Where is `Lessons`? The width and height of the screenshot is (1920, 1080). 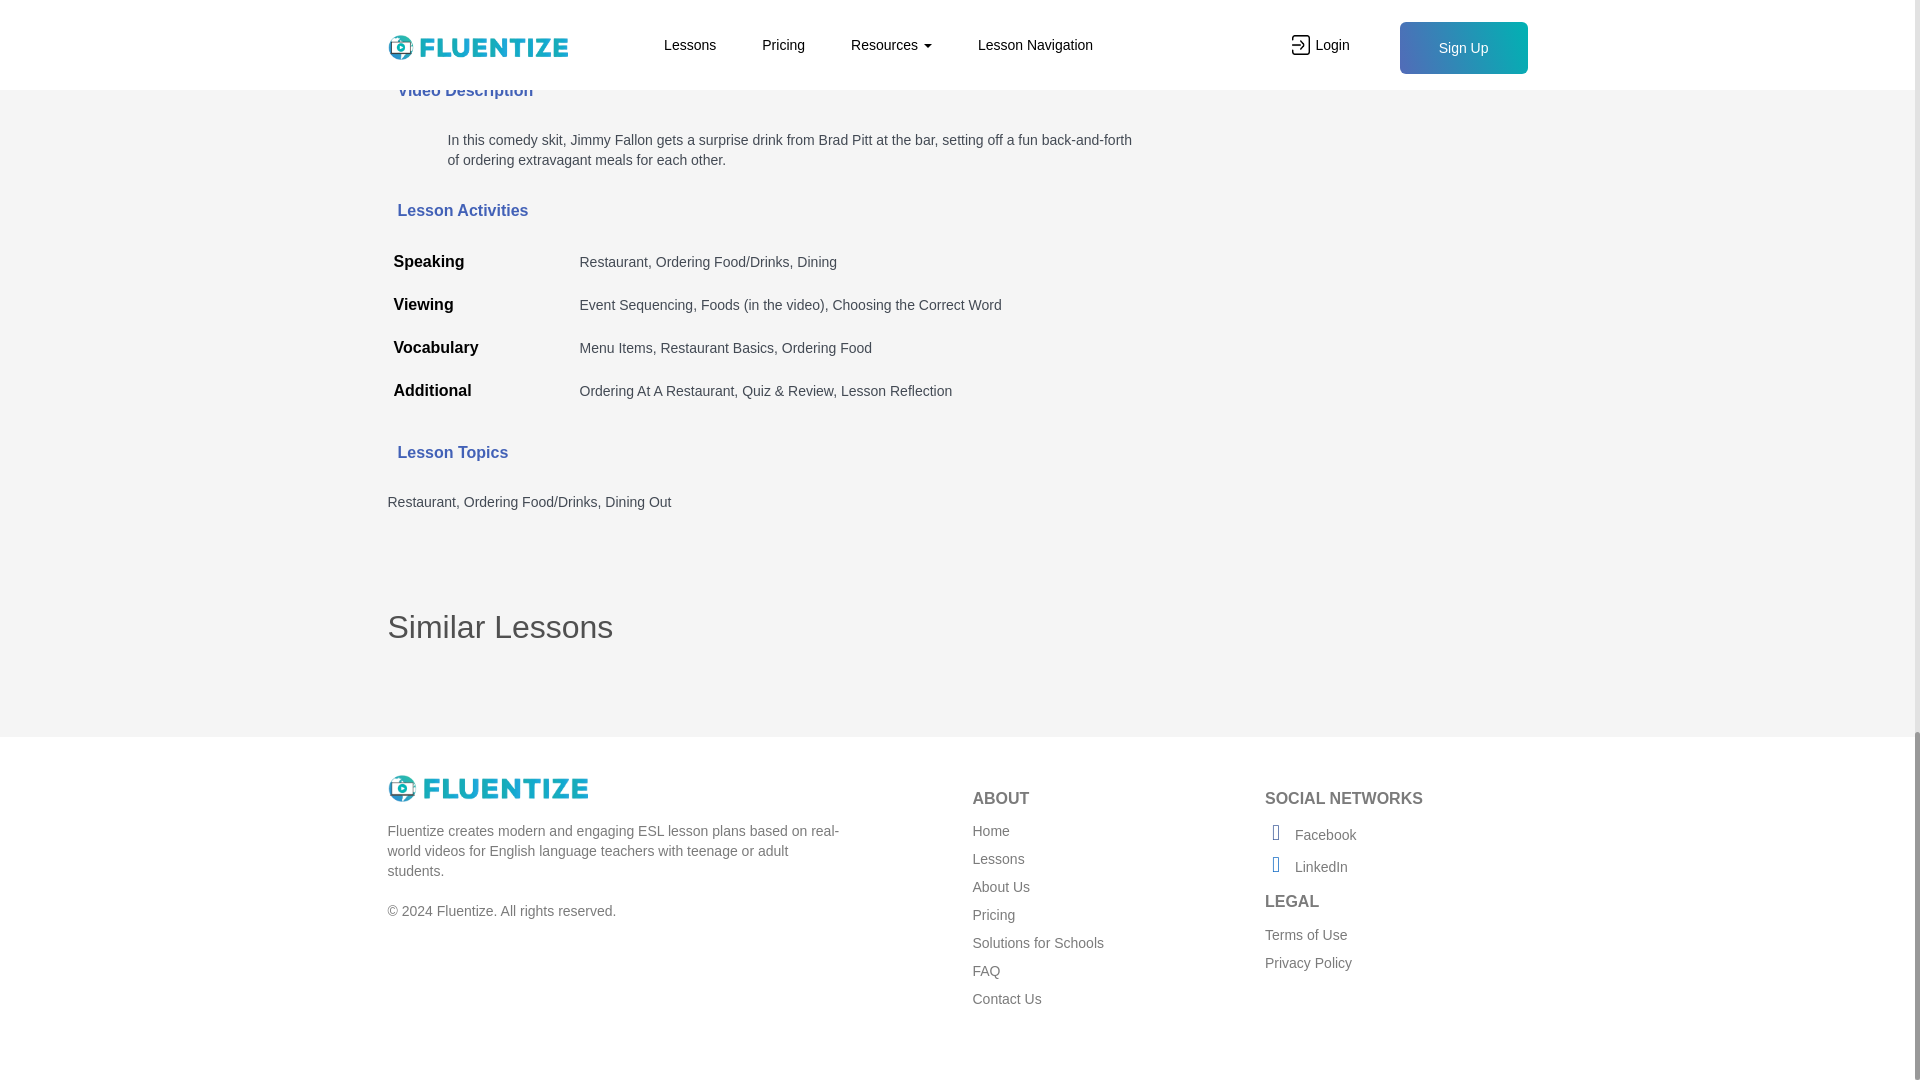 Lessons is located at coordinates (997, 859).